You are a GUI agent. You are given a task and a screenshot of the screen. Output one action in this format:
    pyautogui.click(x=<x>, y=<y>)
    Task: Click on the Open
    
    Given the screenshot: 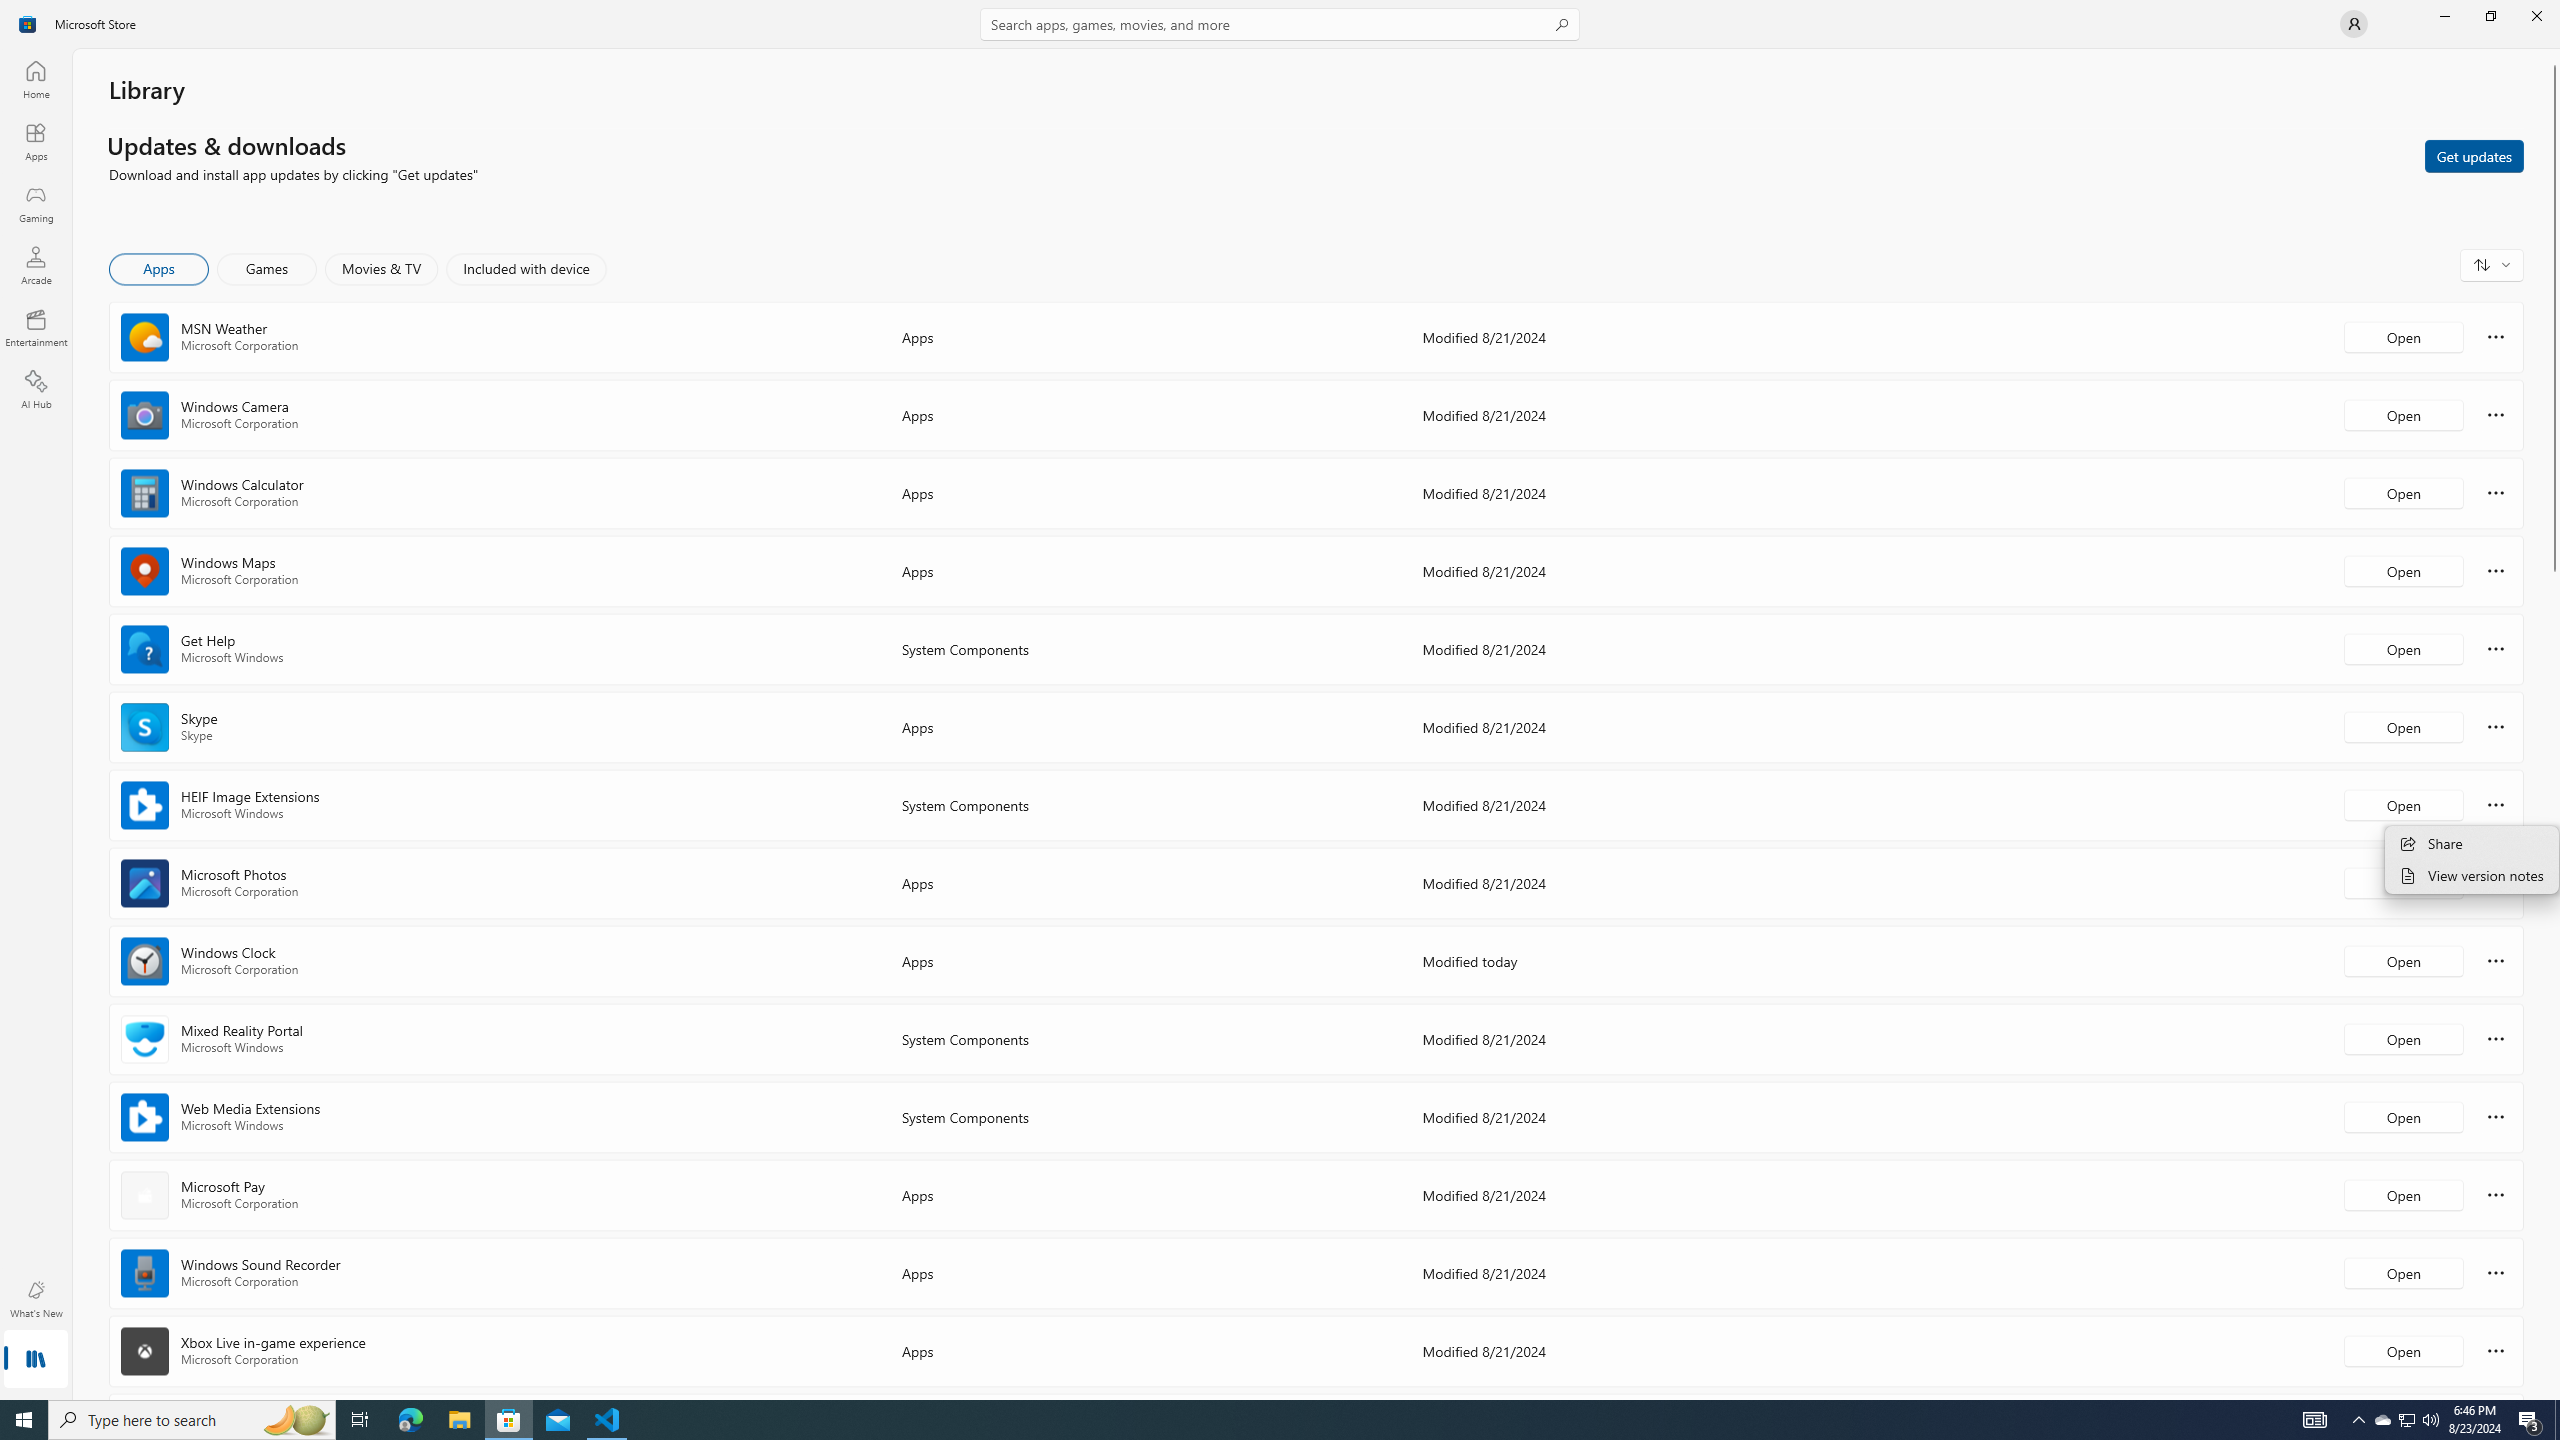 What is the action you would take?
    pyautogui.click(x=2403, y=1350)
    